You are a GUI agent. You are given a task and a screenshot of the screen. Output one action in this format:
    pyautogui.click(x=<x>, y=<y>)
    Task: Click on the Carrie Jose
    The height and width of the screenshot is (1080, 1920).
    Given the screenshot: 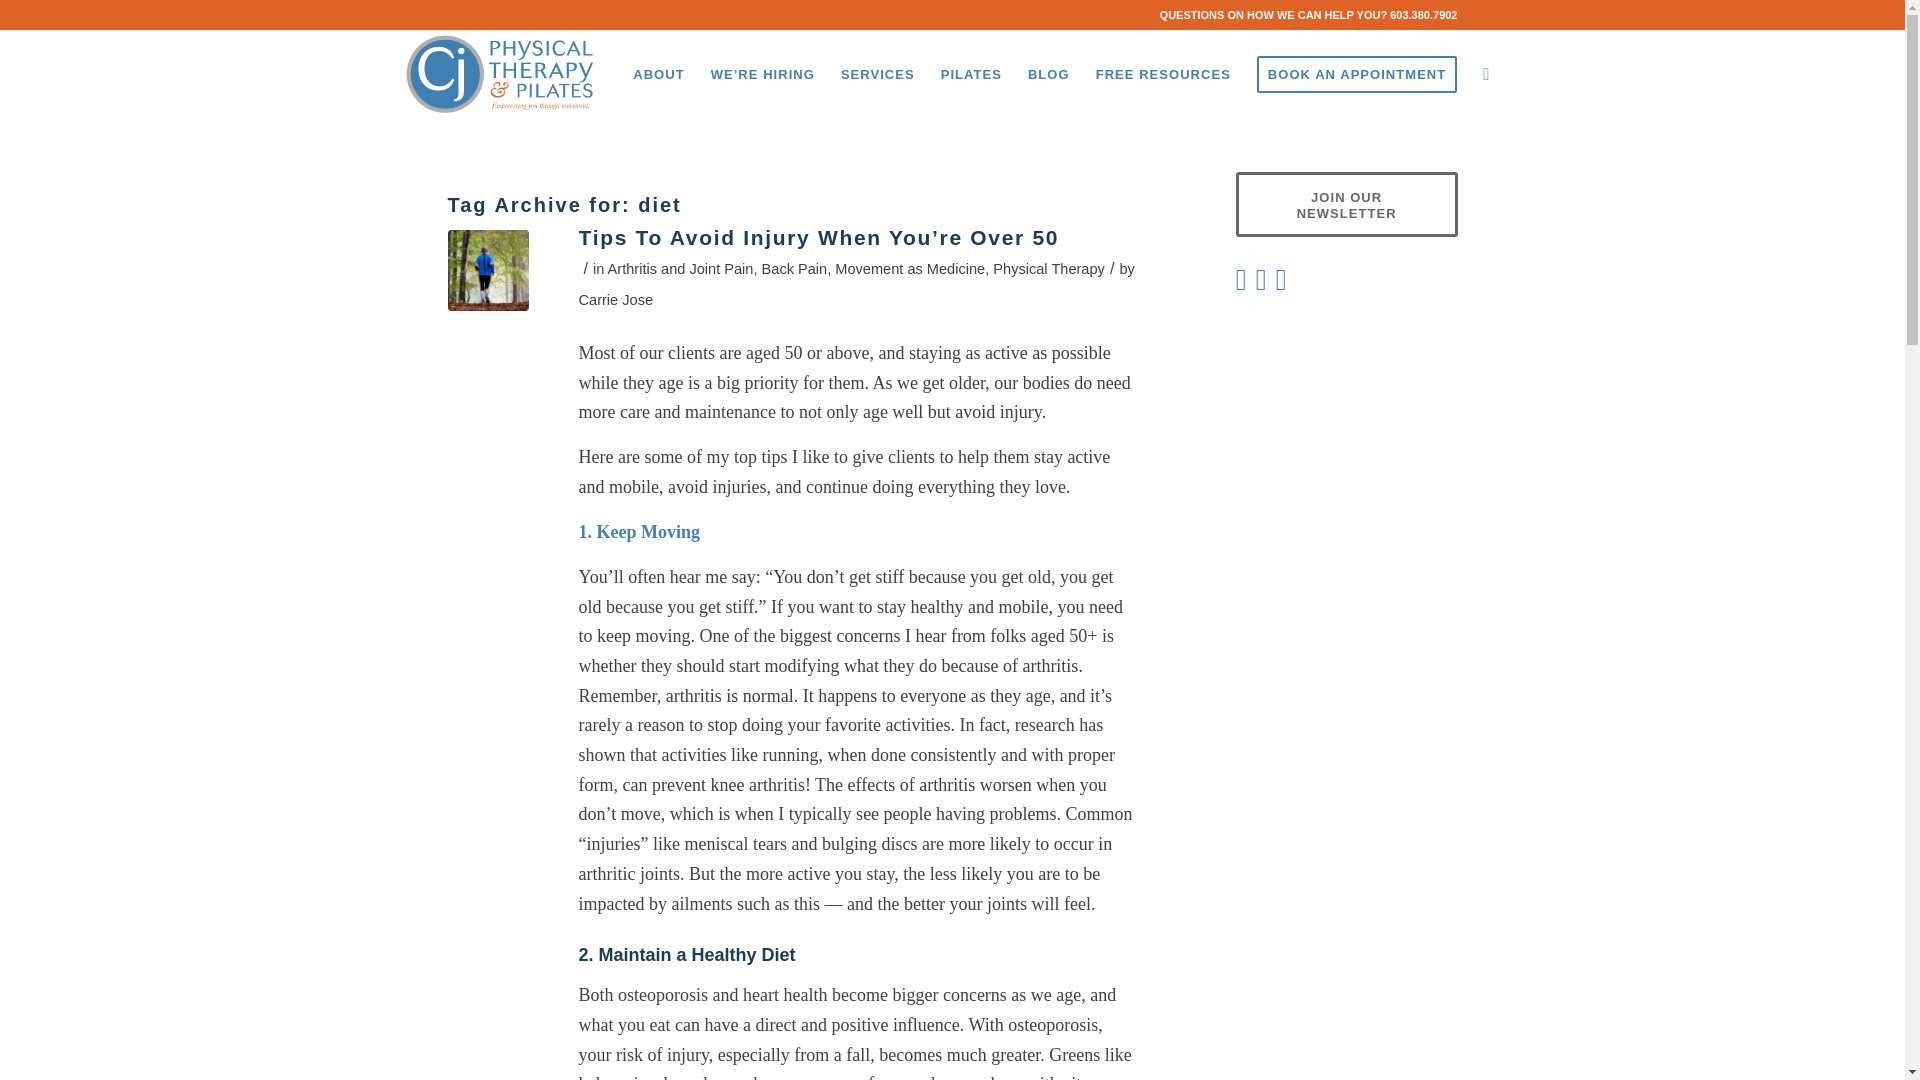 What is the action you would take?
    pyautogui.click(x=614, y=299)
    